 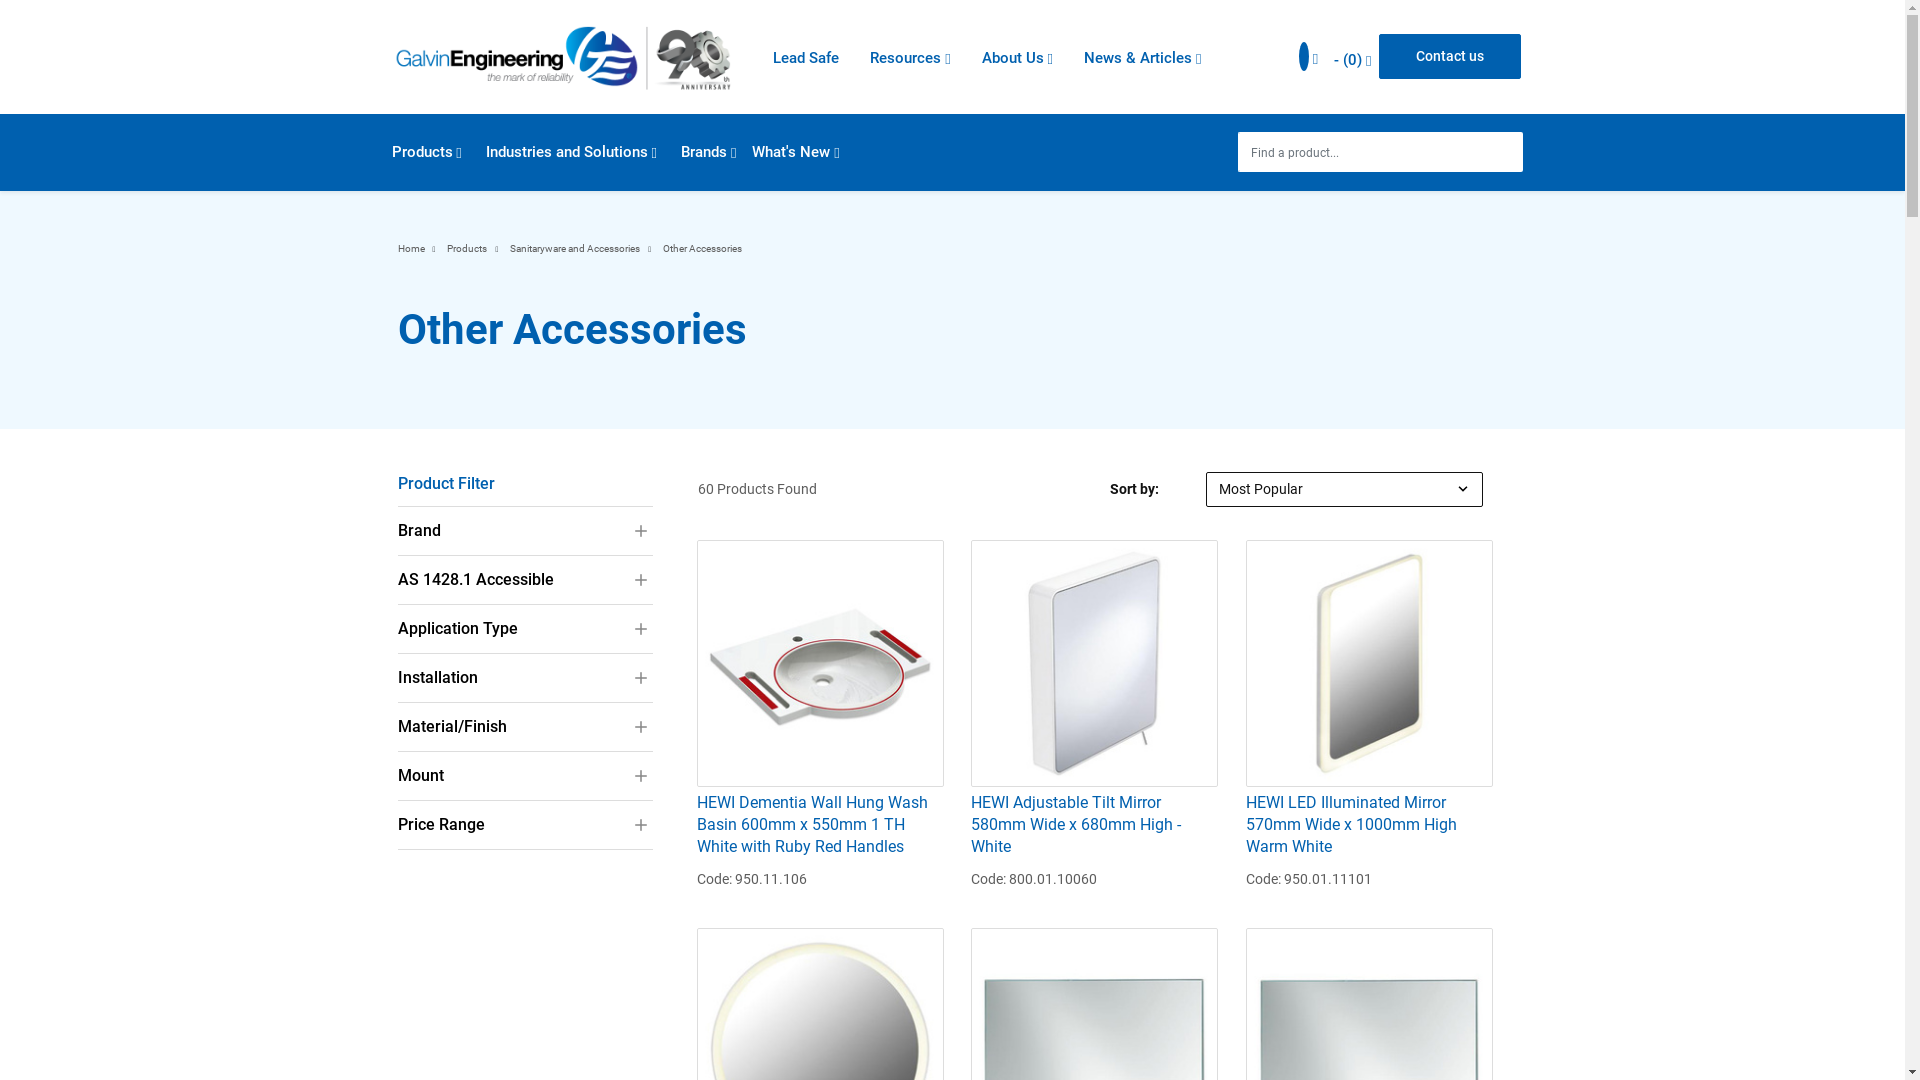 I want to click on Products, so click(x=467, y=248).